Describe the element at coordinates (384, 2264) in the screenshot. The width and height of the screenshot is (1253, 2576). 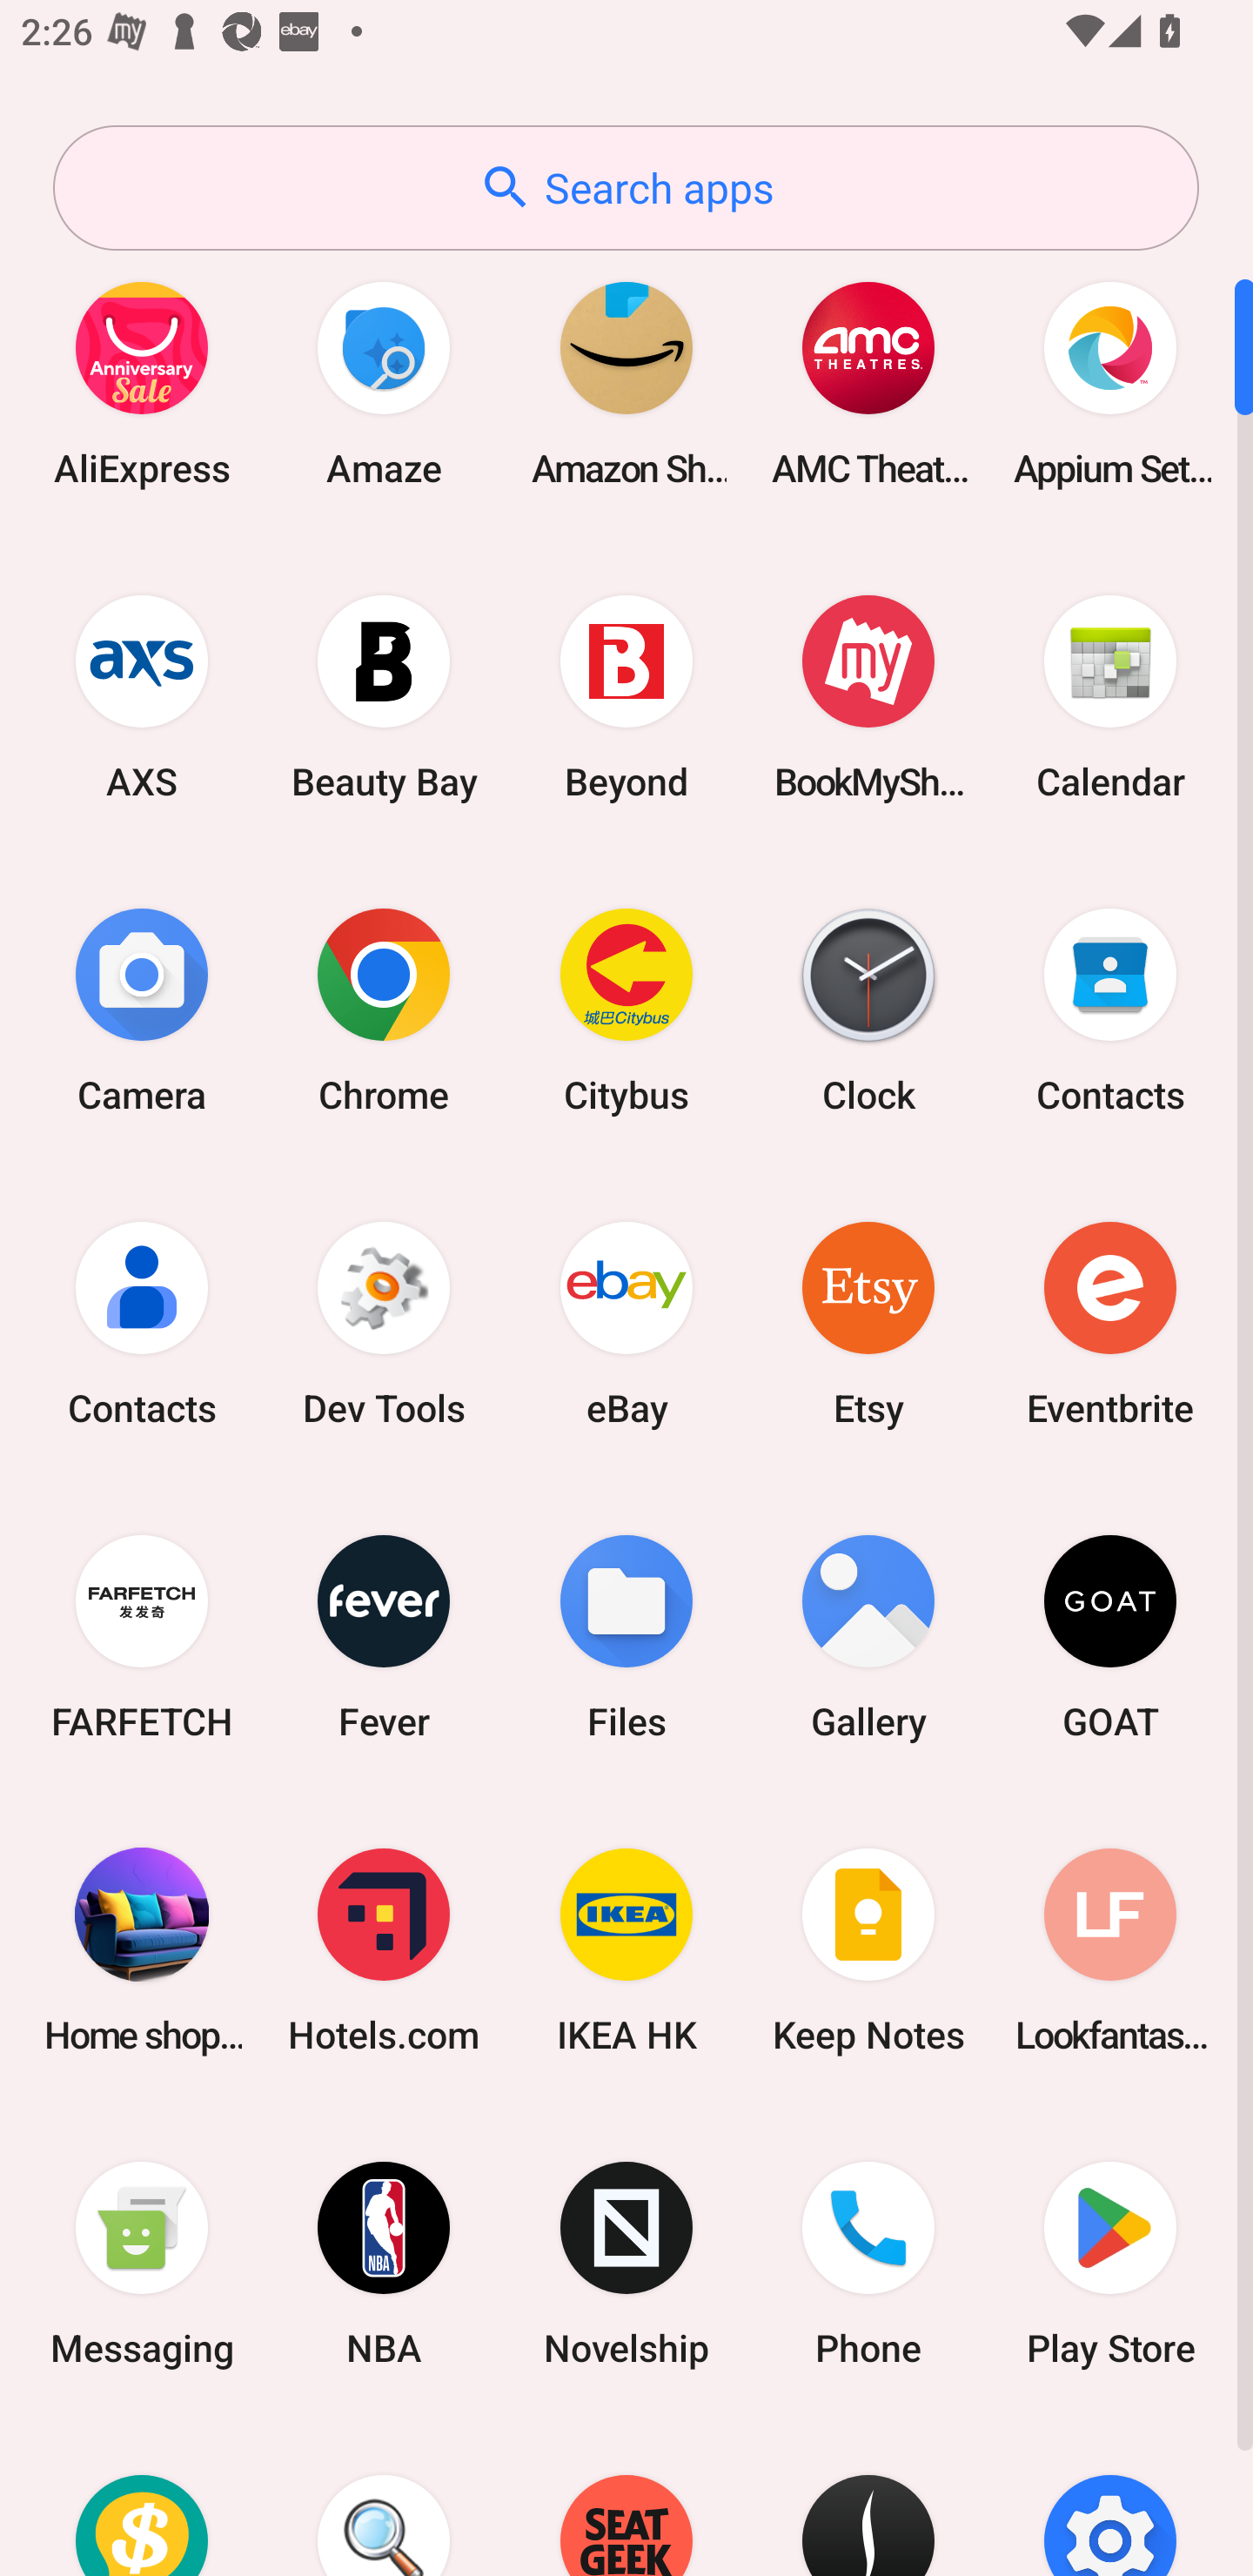
I see `NBA` at that location.